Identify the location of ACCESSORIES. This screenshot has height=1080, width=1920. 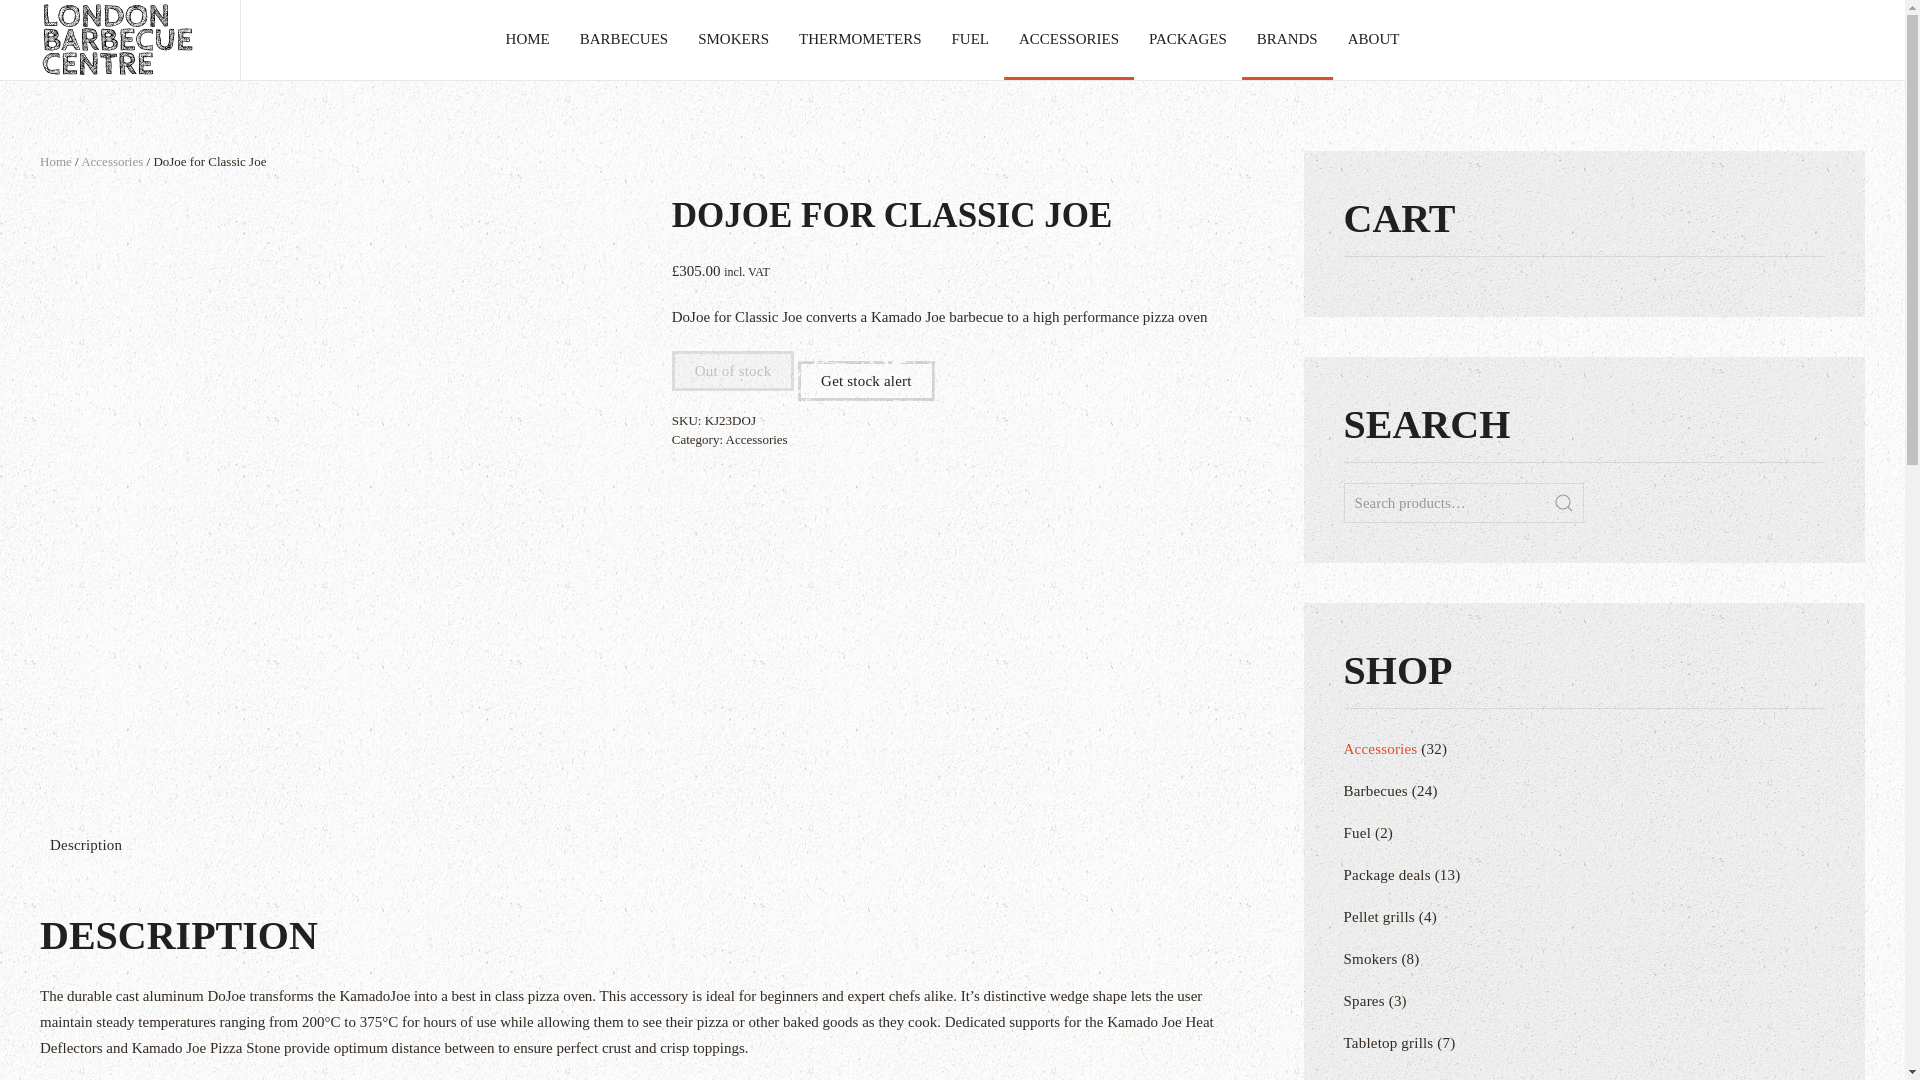
(1069, 40).